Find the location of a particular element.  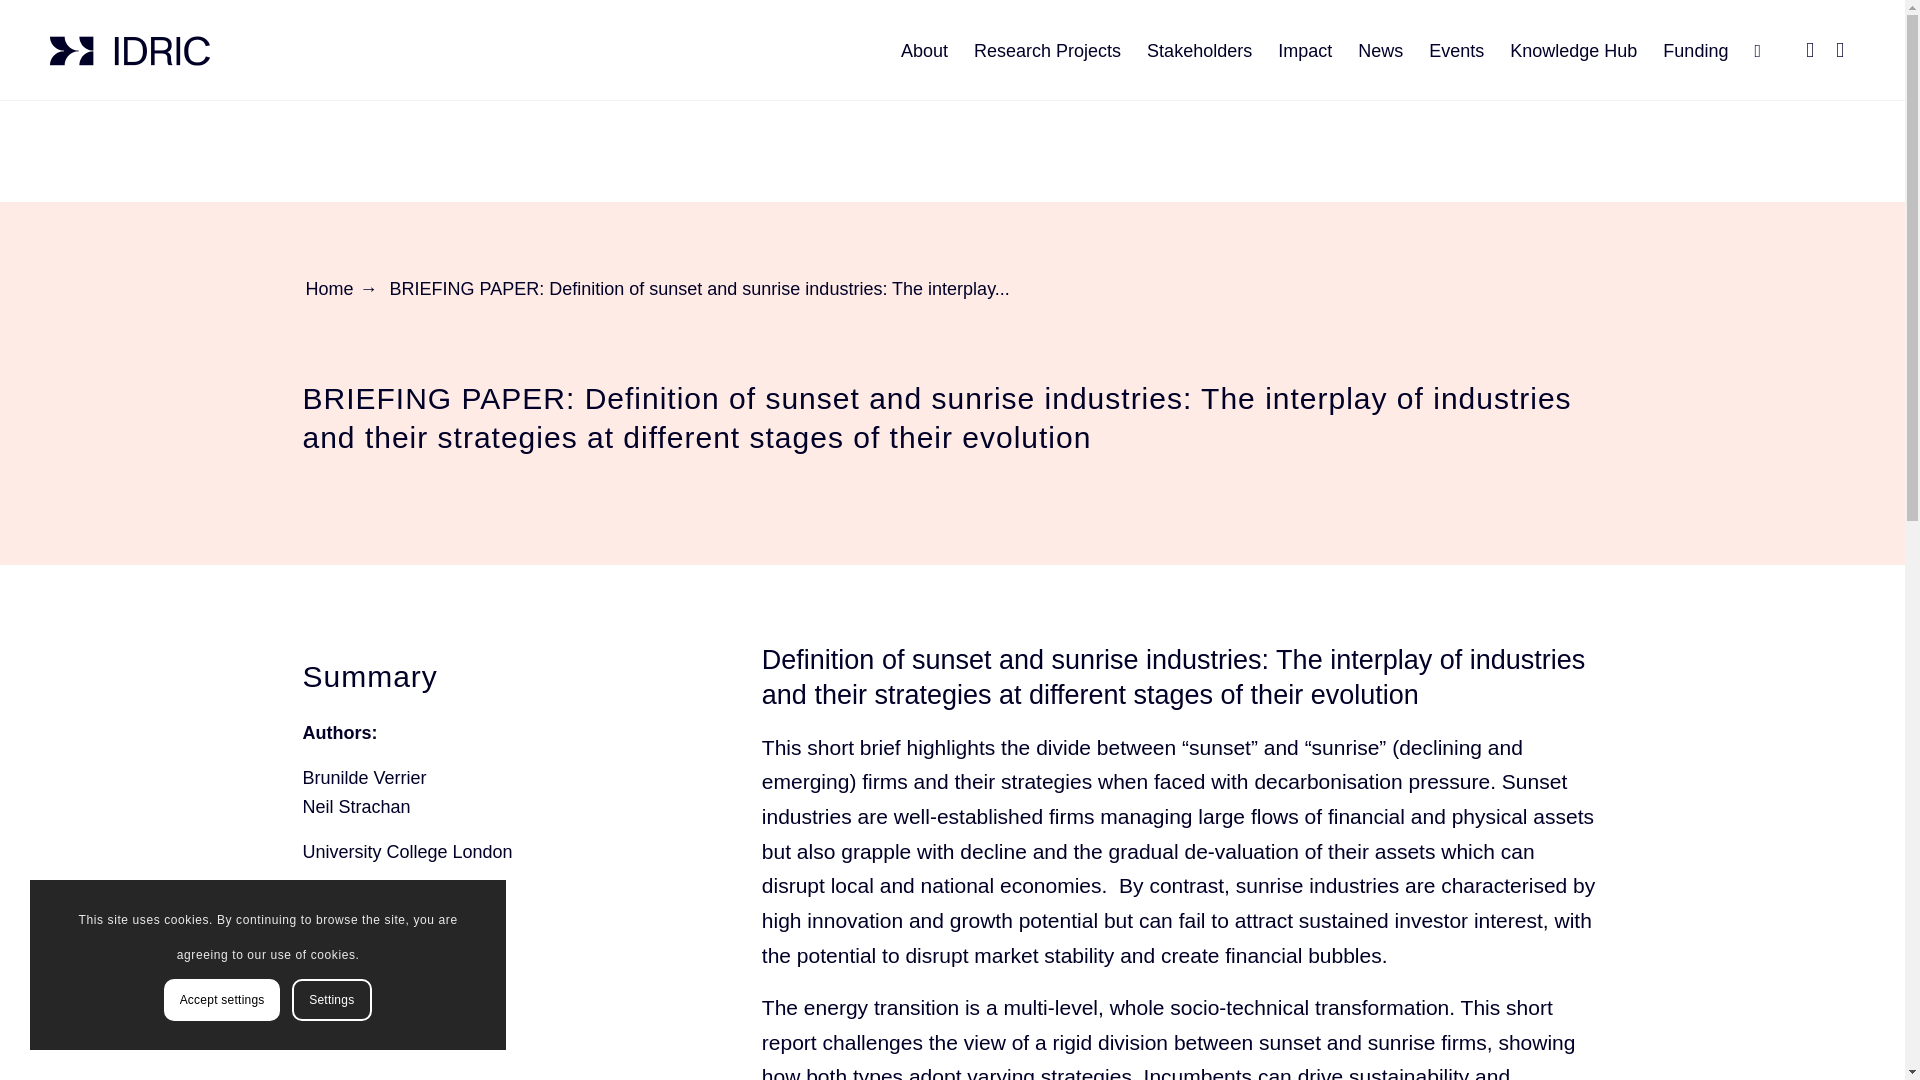

Home is located at coordinates (328, 289).